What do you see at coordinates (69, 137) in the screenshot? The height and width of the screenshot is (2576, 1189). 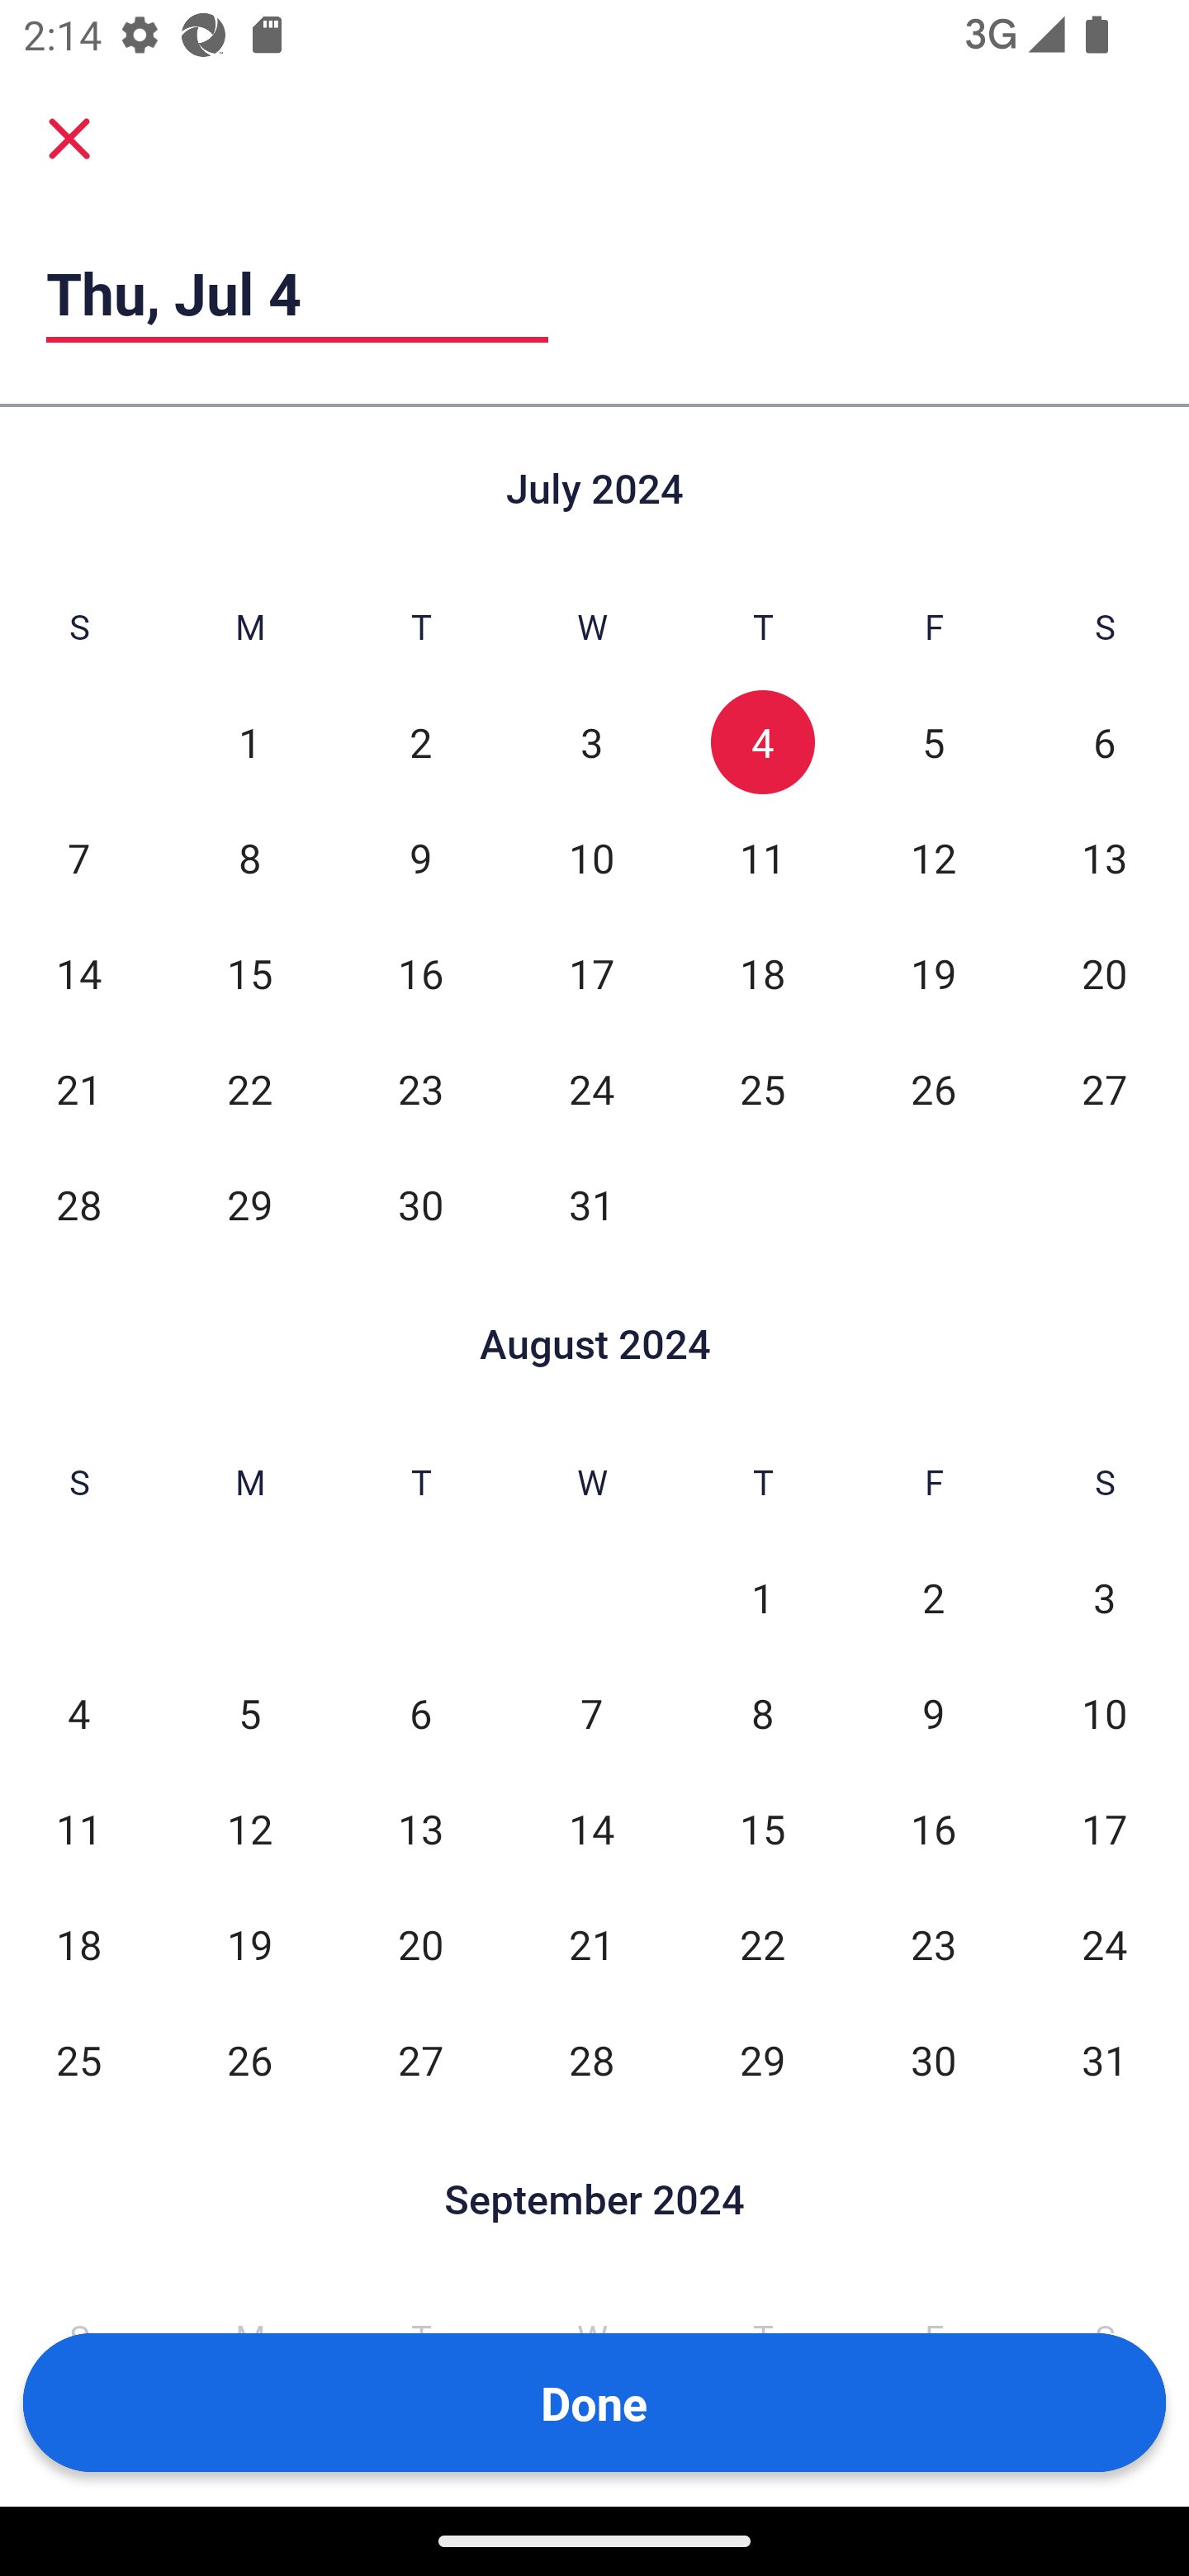 I see `Cancel` at bounding box center [69, 137].